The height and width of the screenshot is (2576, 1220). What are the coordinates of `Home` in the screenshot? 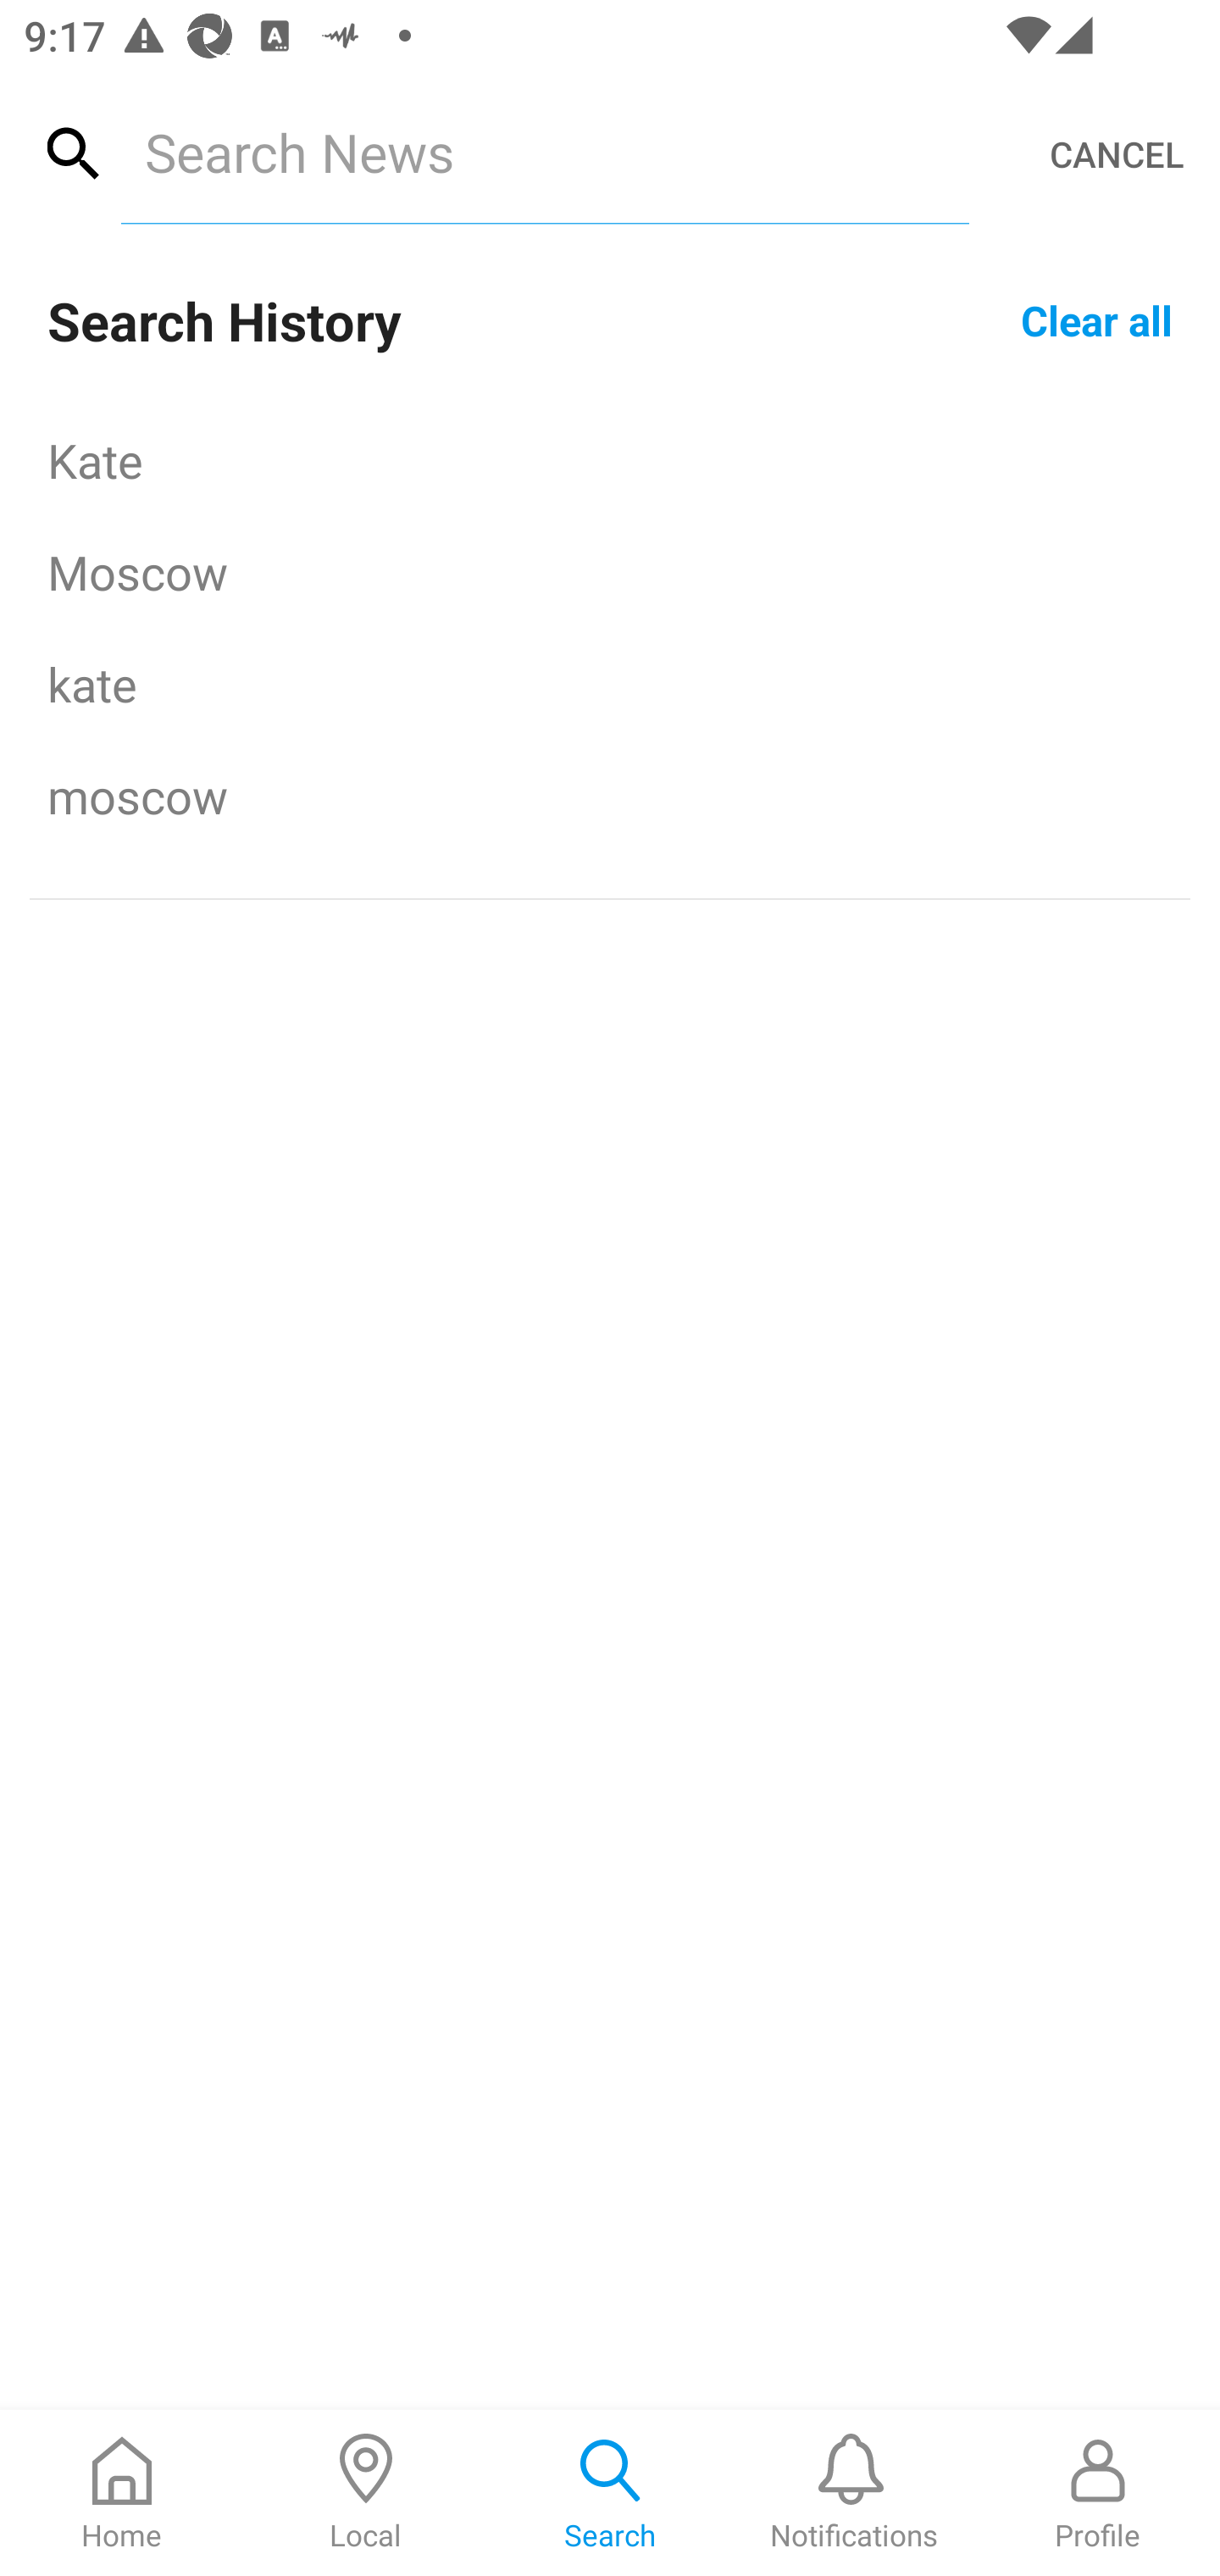 It's located at (122, 2493).